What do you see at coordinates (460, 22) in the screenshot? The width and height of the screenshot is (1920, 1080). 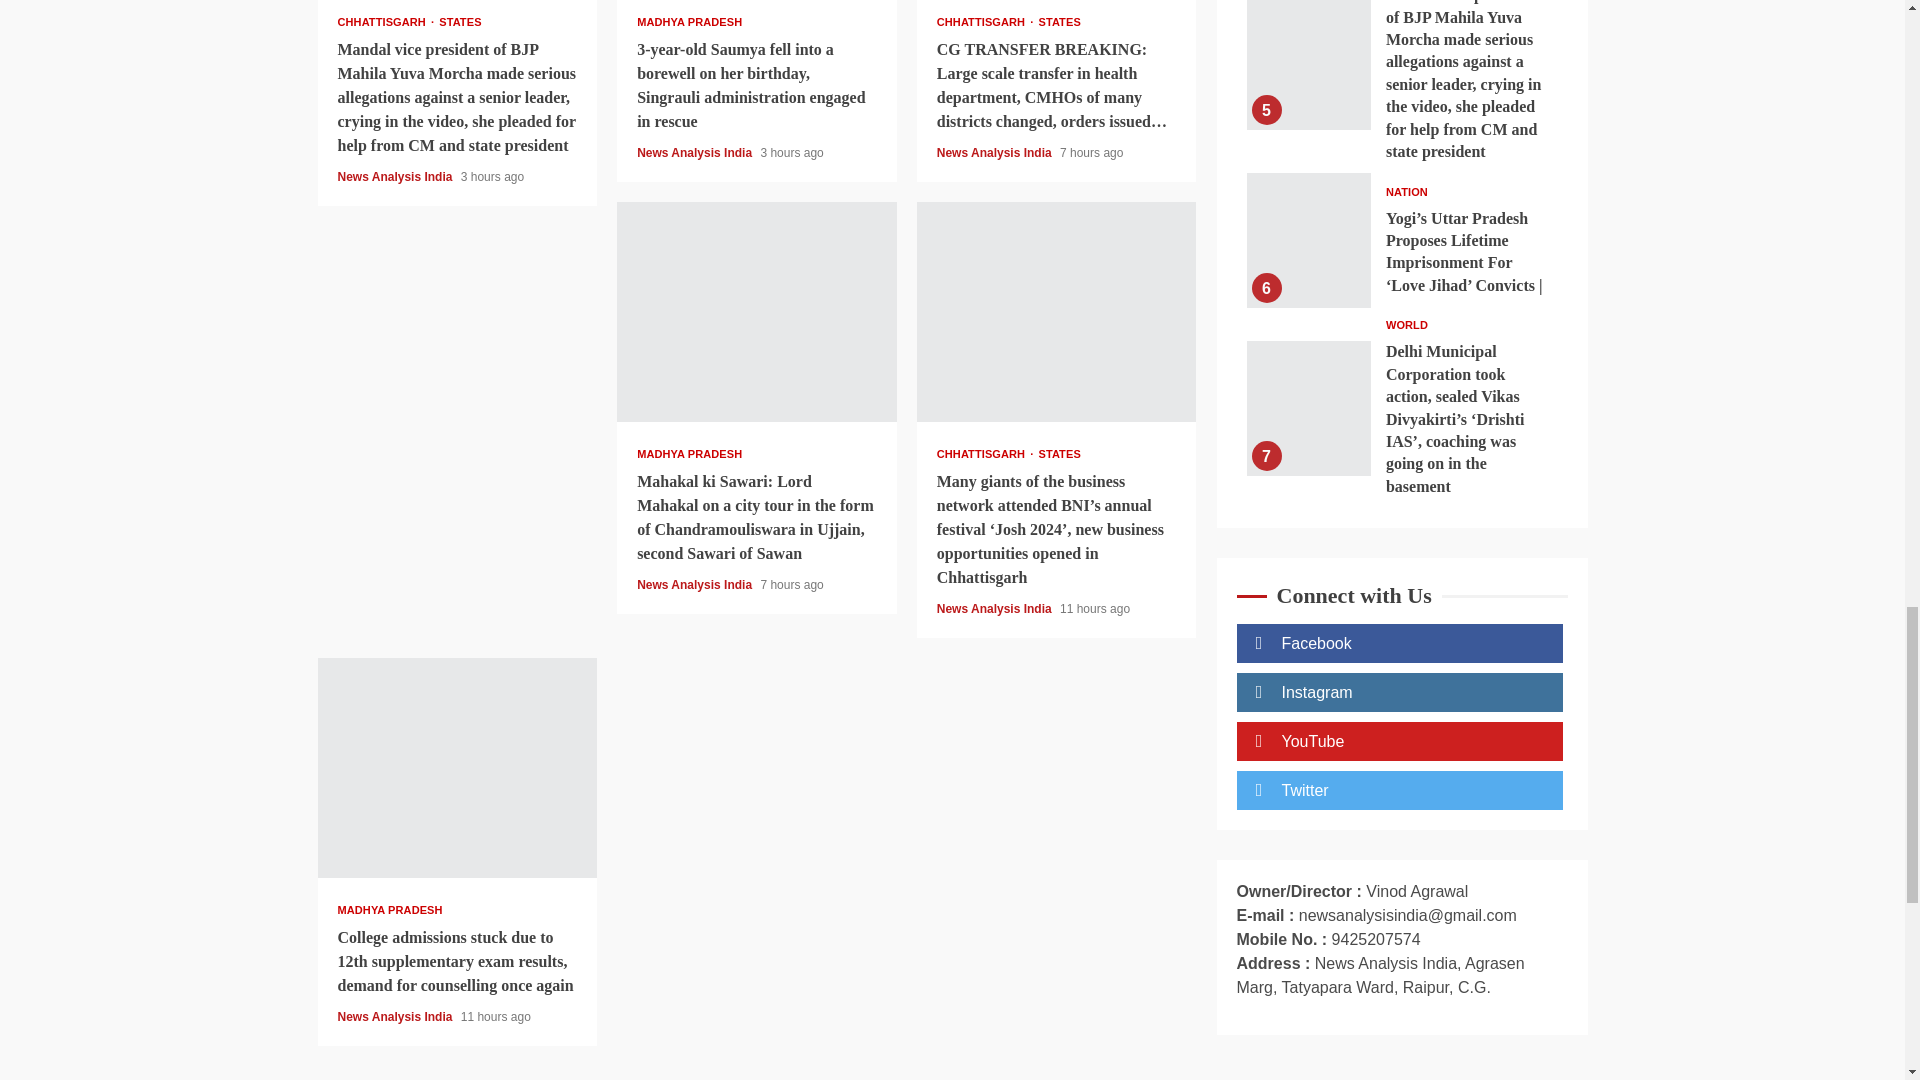 I see `STATES` at bounding box center [460, 22].